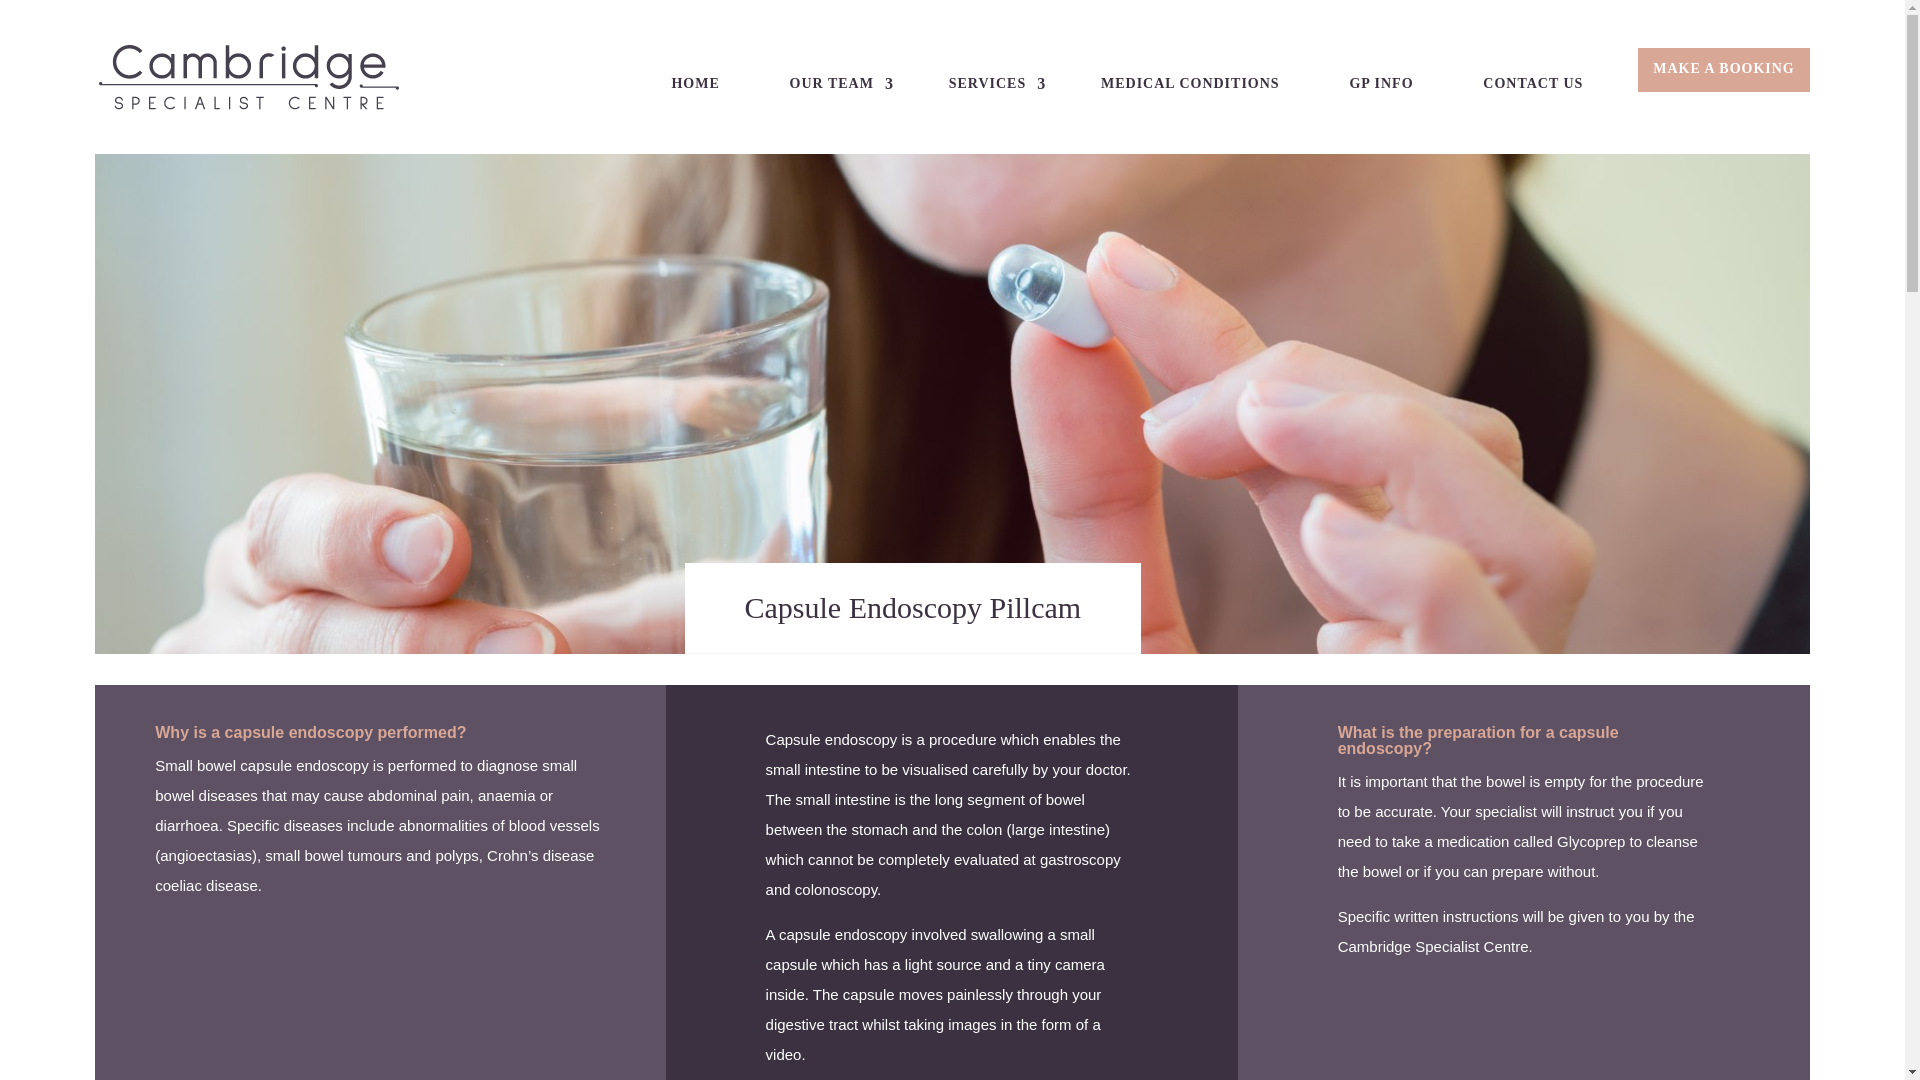 The width and height of the screenshot is (1920, 1080). I want to click on GP INFO, so click(1381, 100).